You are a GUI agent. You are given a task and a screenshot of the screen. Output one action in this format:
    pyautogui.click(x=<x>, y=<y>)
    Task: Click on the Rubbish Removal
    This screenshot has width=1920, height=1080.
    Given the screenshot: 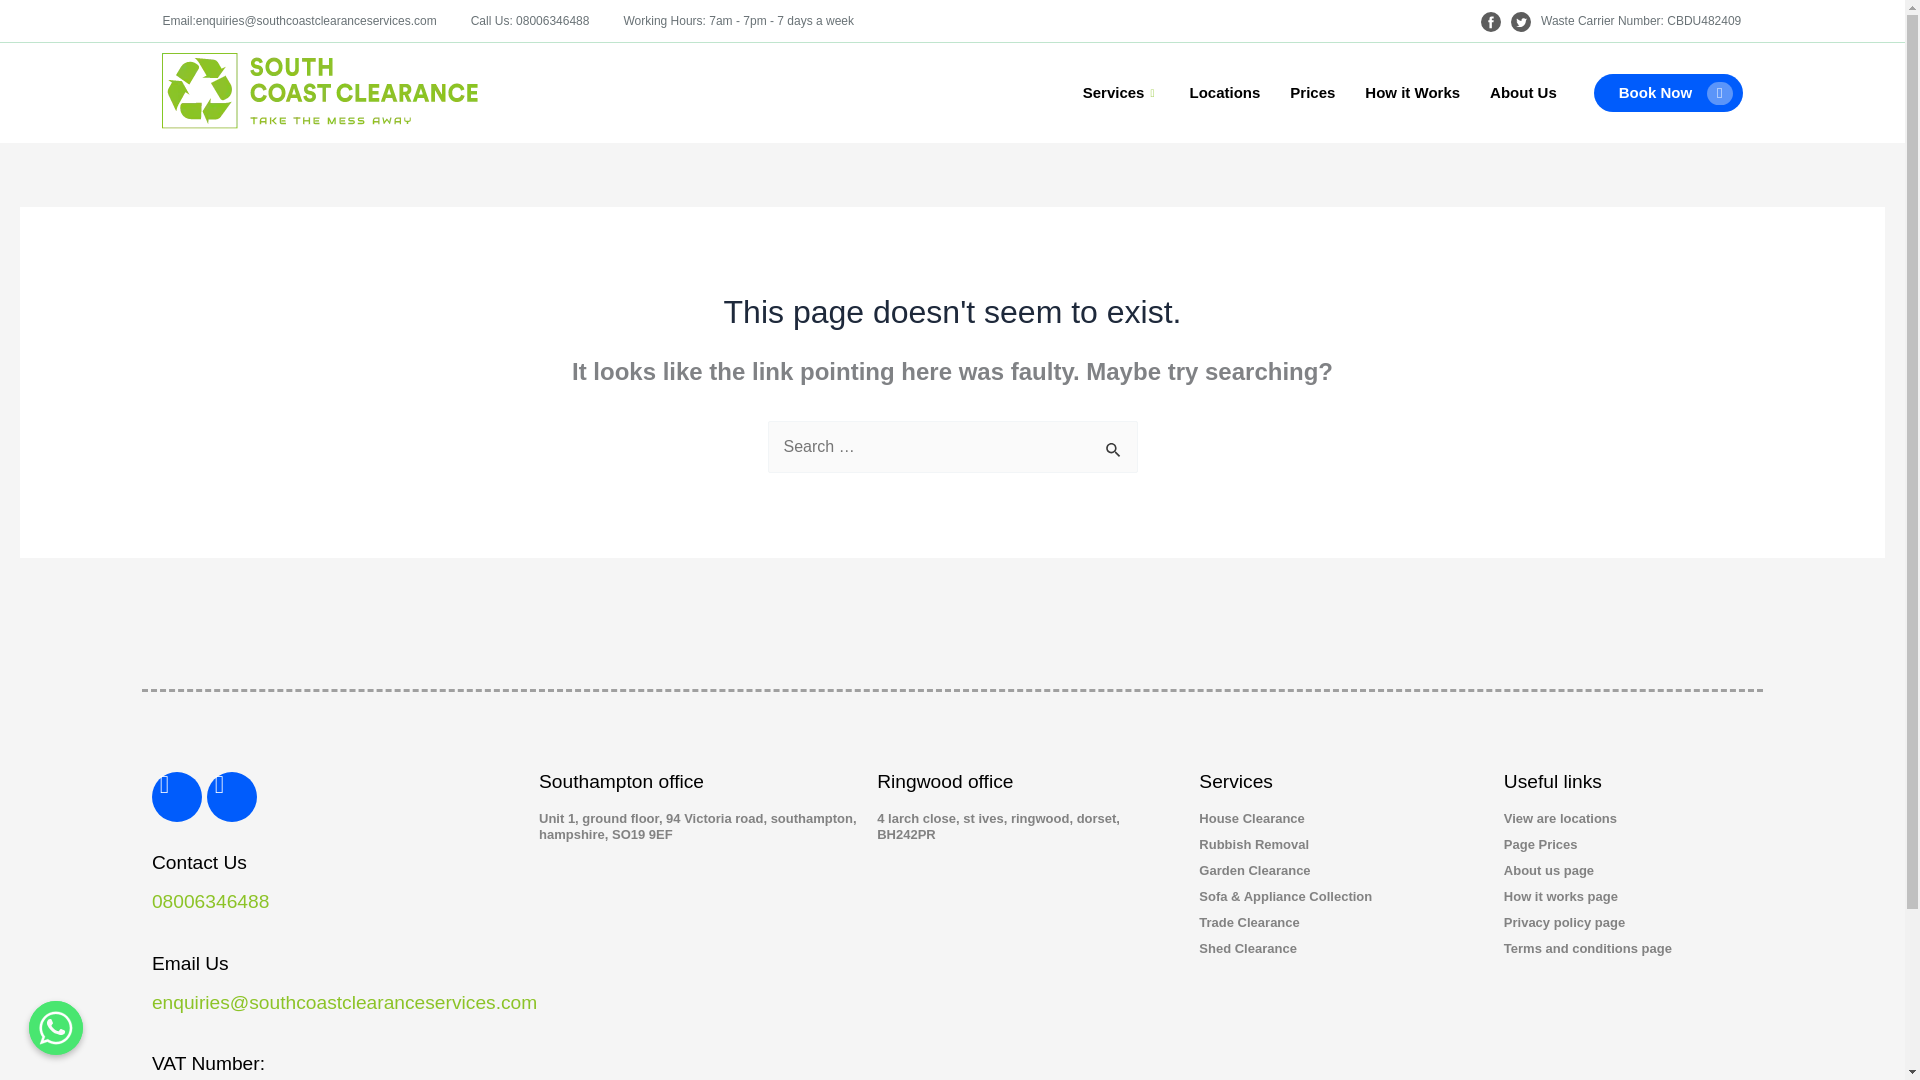 What is the action you would take?
    pyautogui.click(x=1340, y=845)
    